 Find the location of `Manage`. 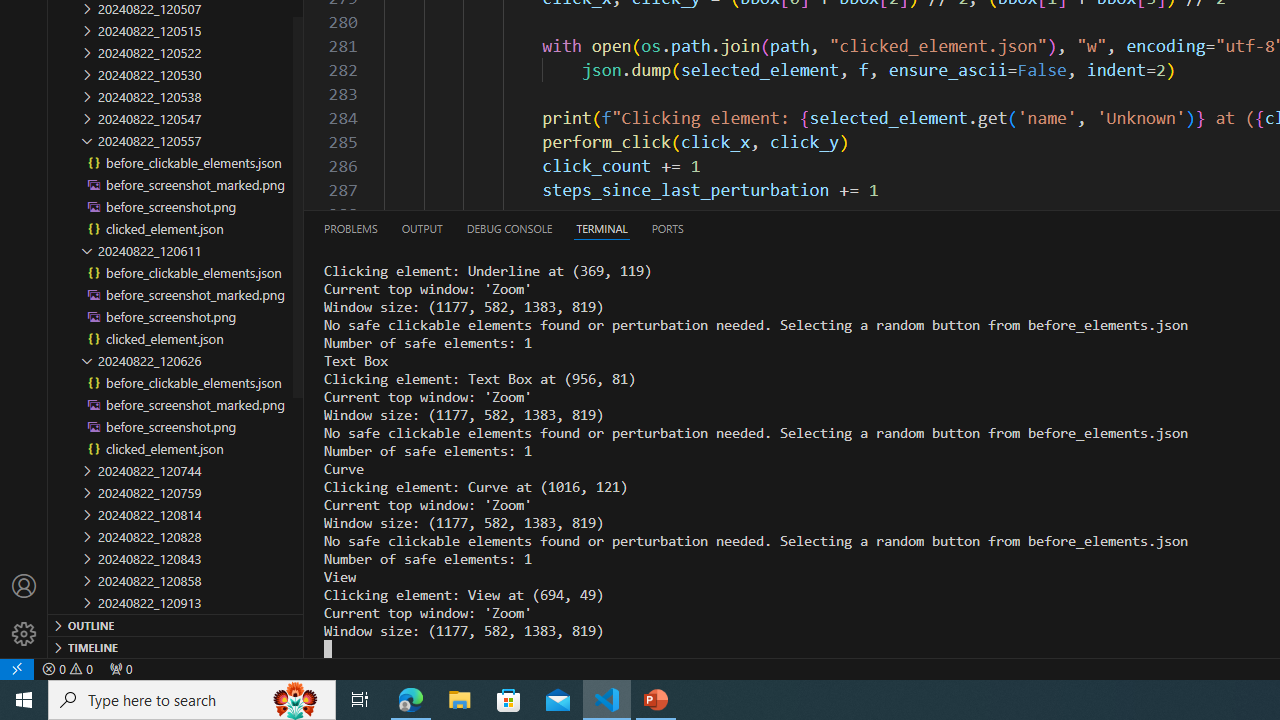

Manage is located at coordinates (24, 634).